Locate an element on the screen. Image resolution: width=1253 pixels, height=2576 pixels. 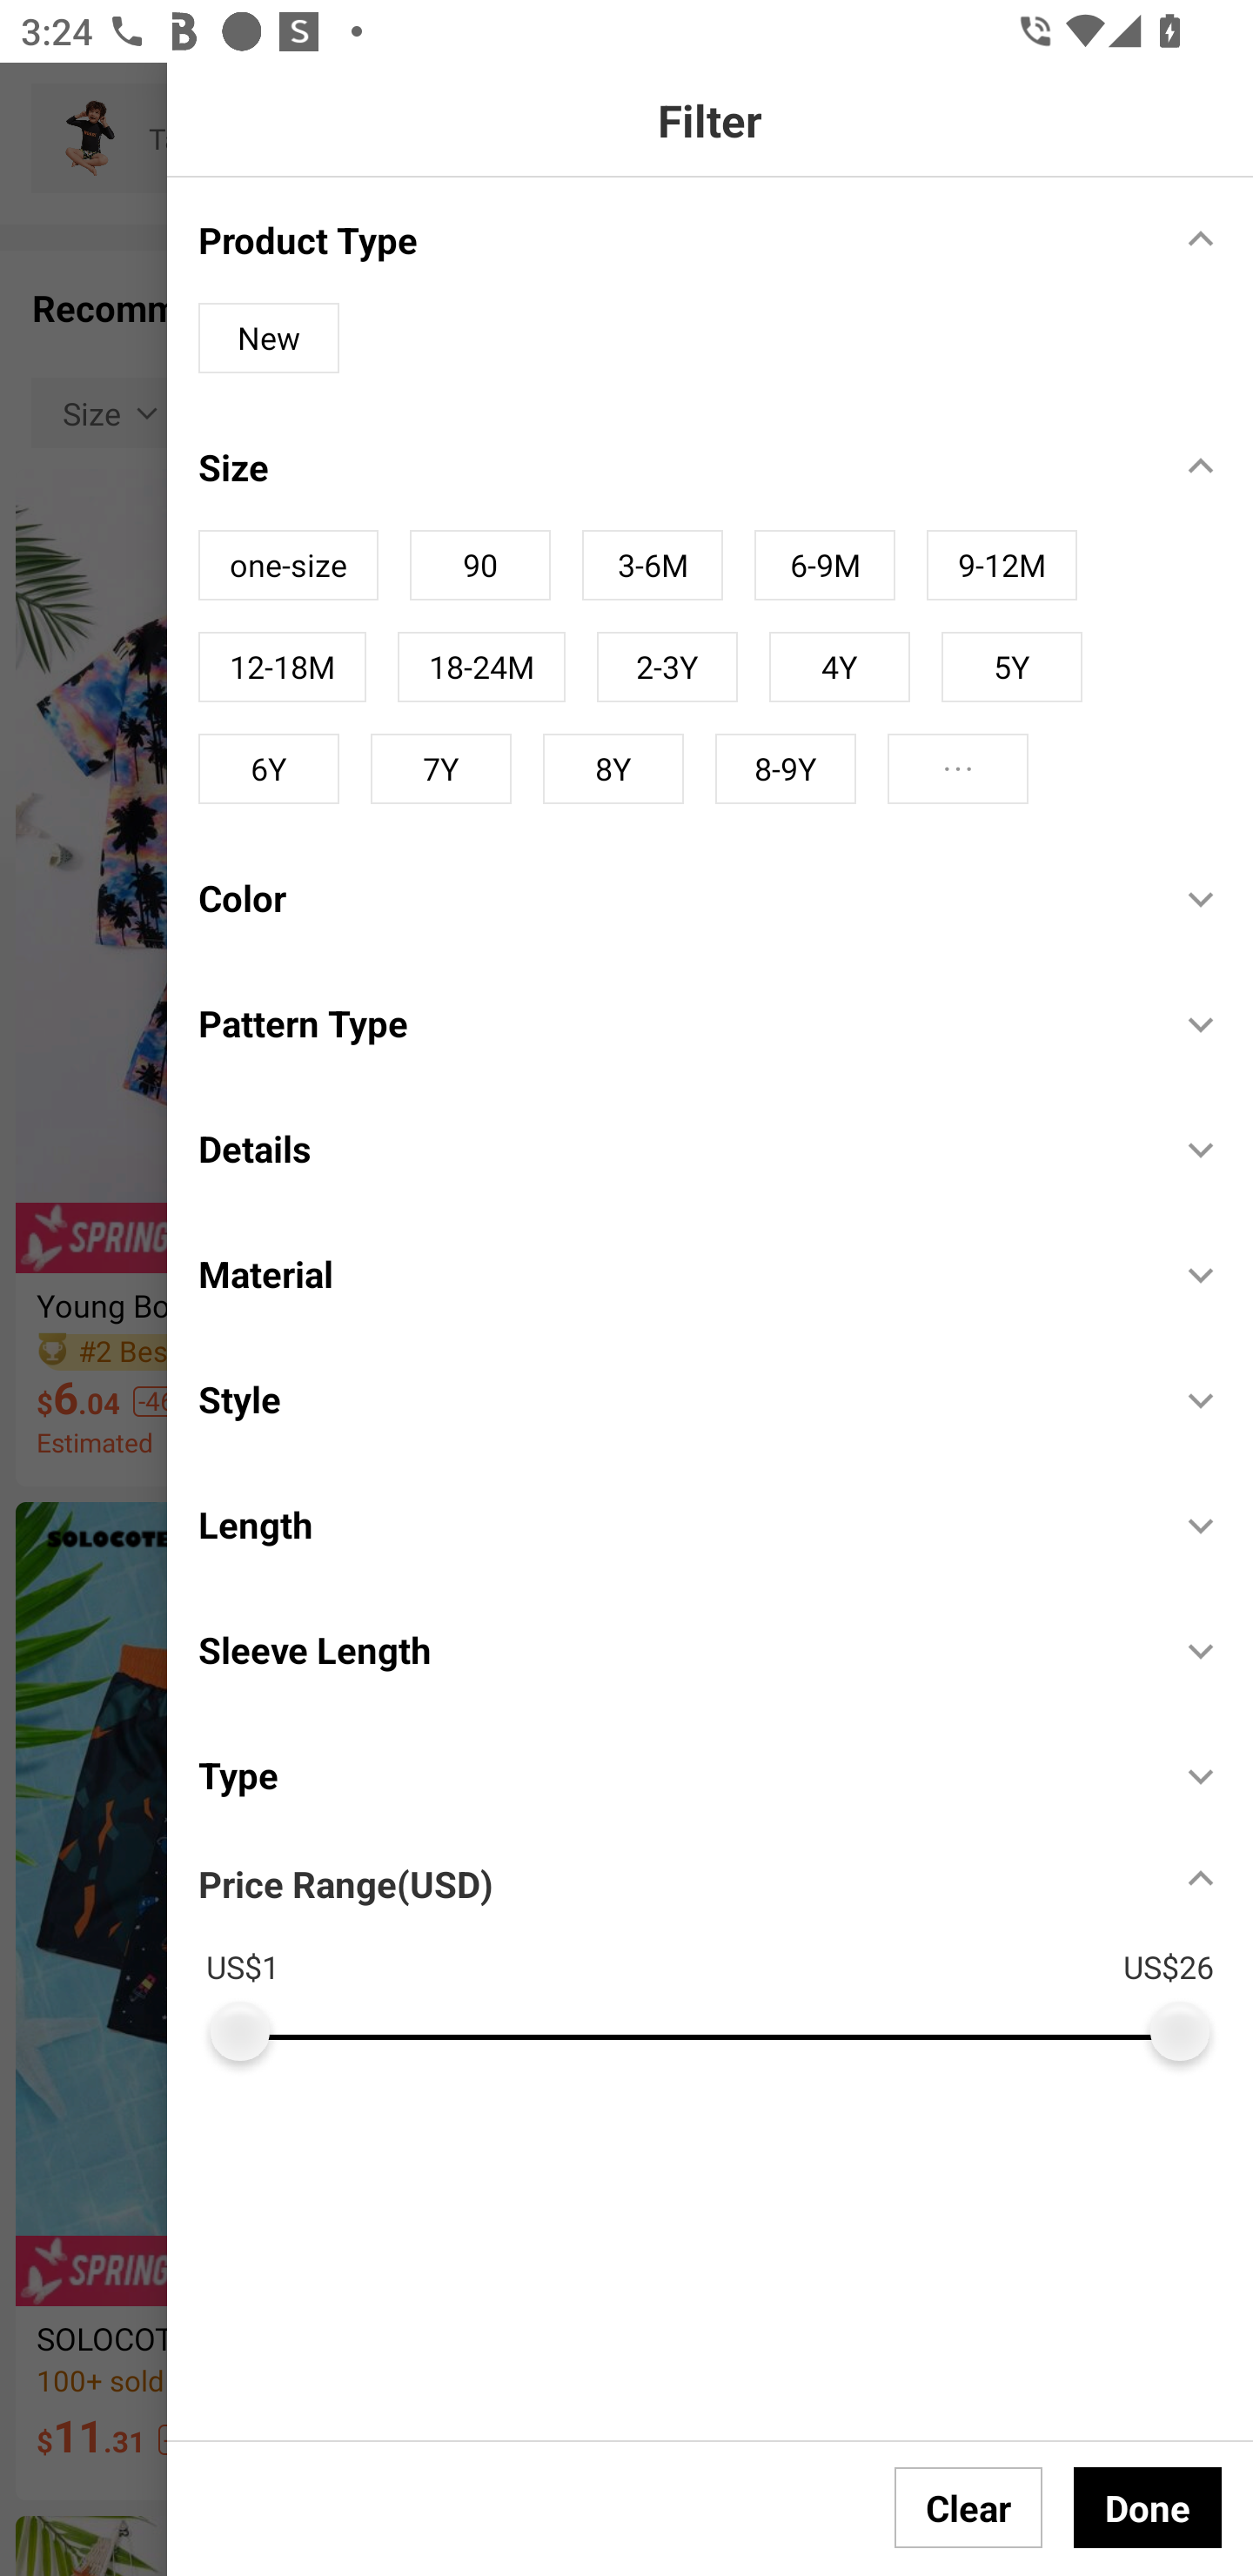
Price Range(USD) is located at coordinates (345, 1884).